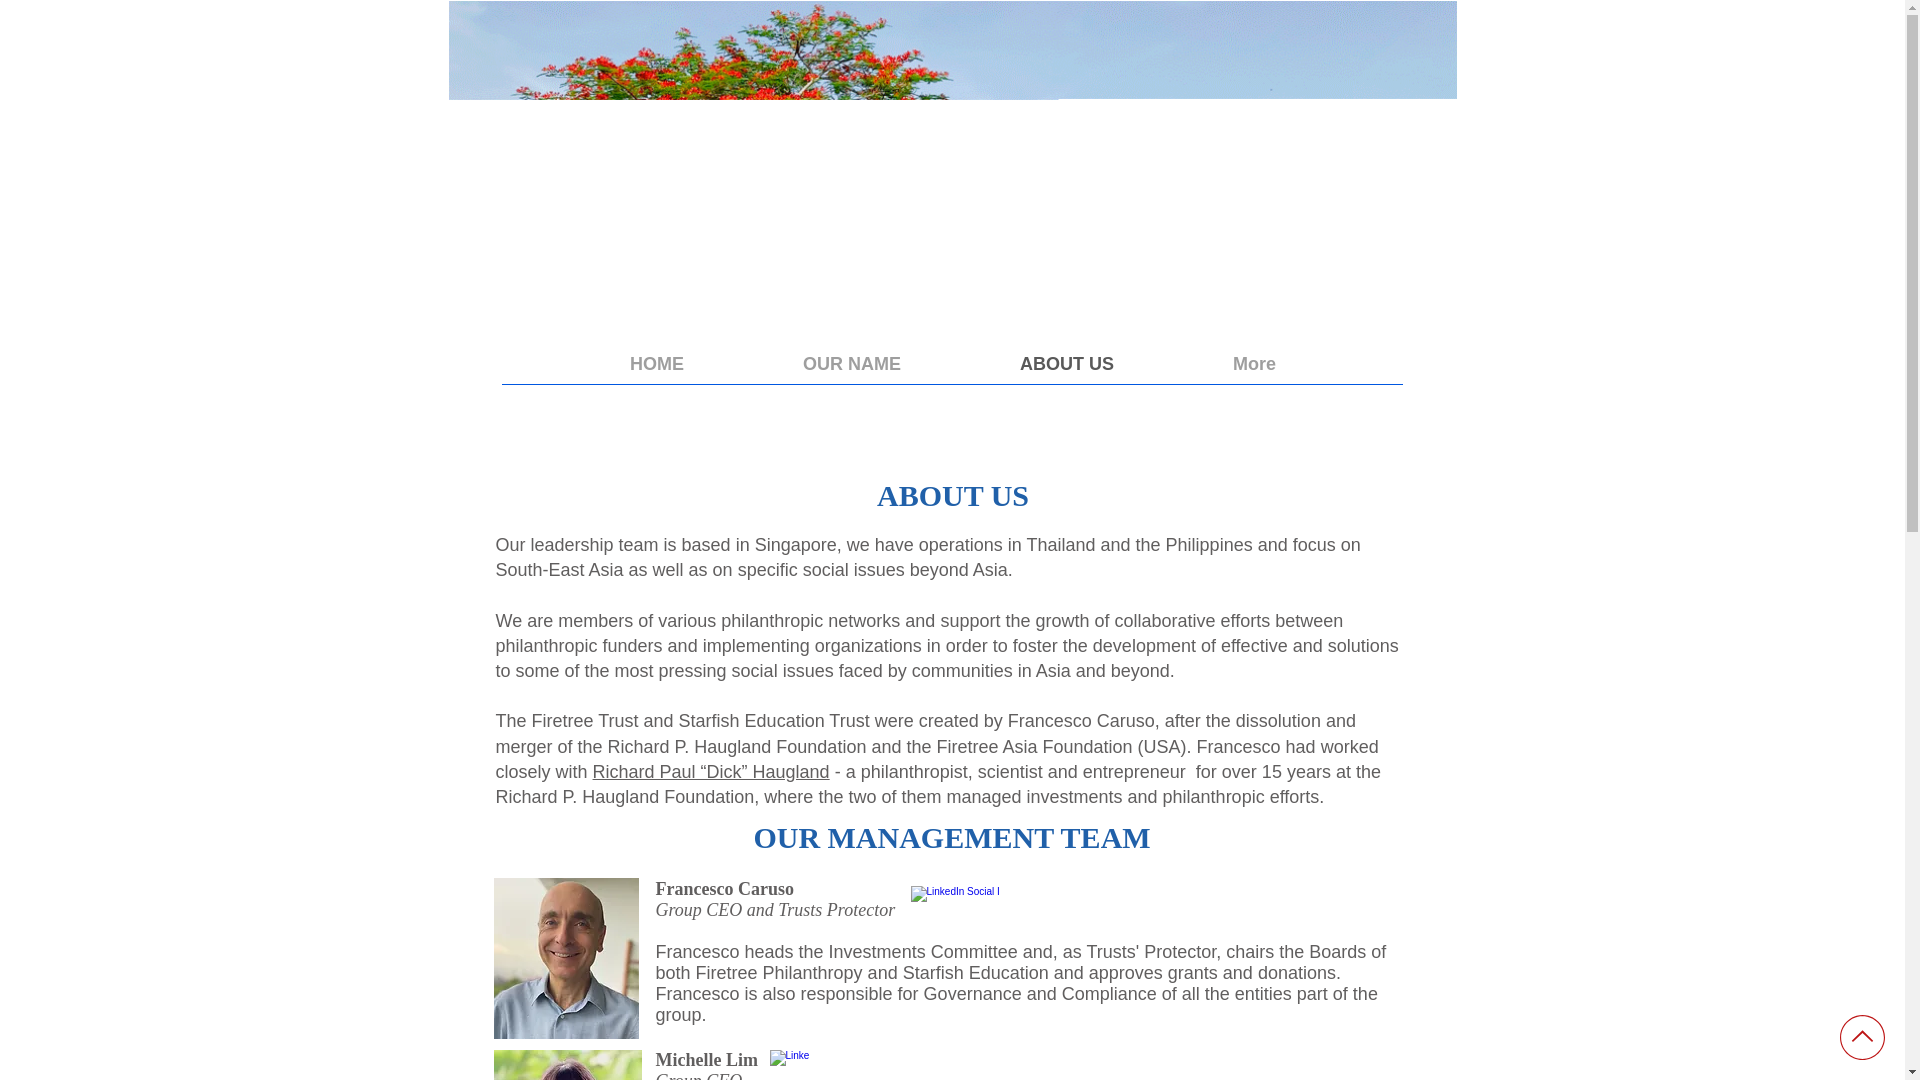  What do you see at coordinates (1066, 364) in the screenshot?
I see `ABOUT US` at bounding box center [1066, 364].